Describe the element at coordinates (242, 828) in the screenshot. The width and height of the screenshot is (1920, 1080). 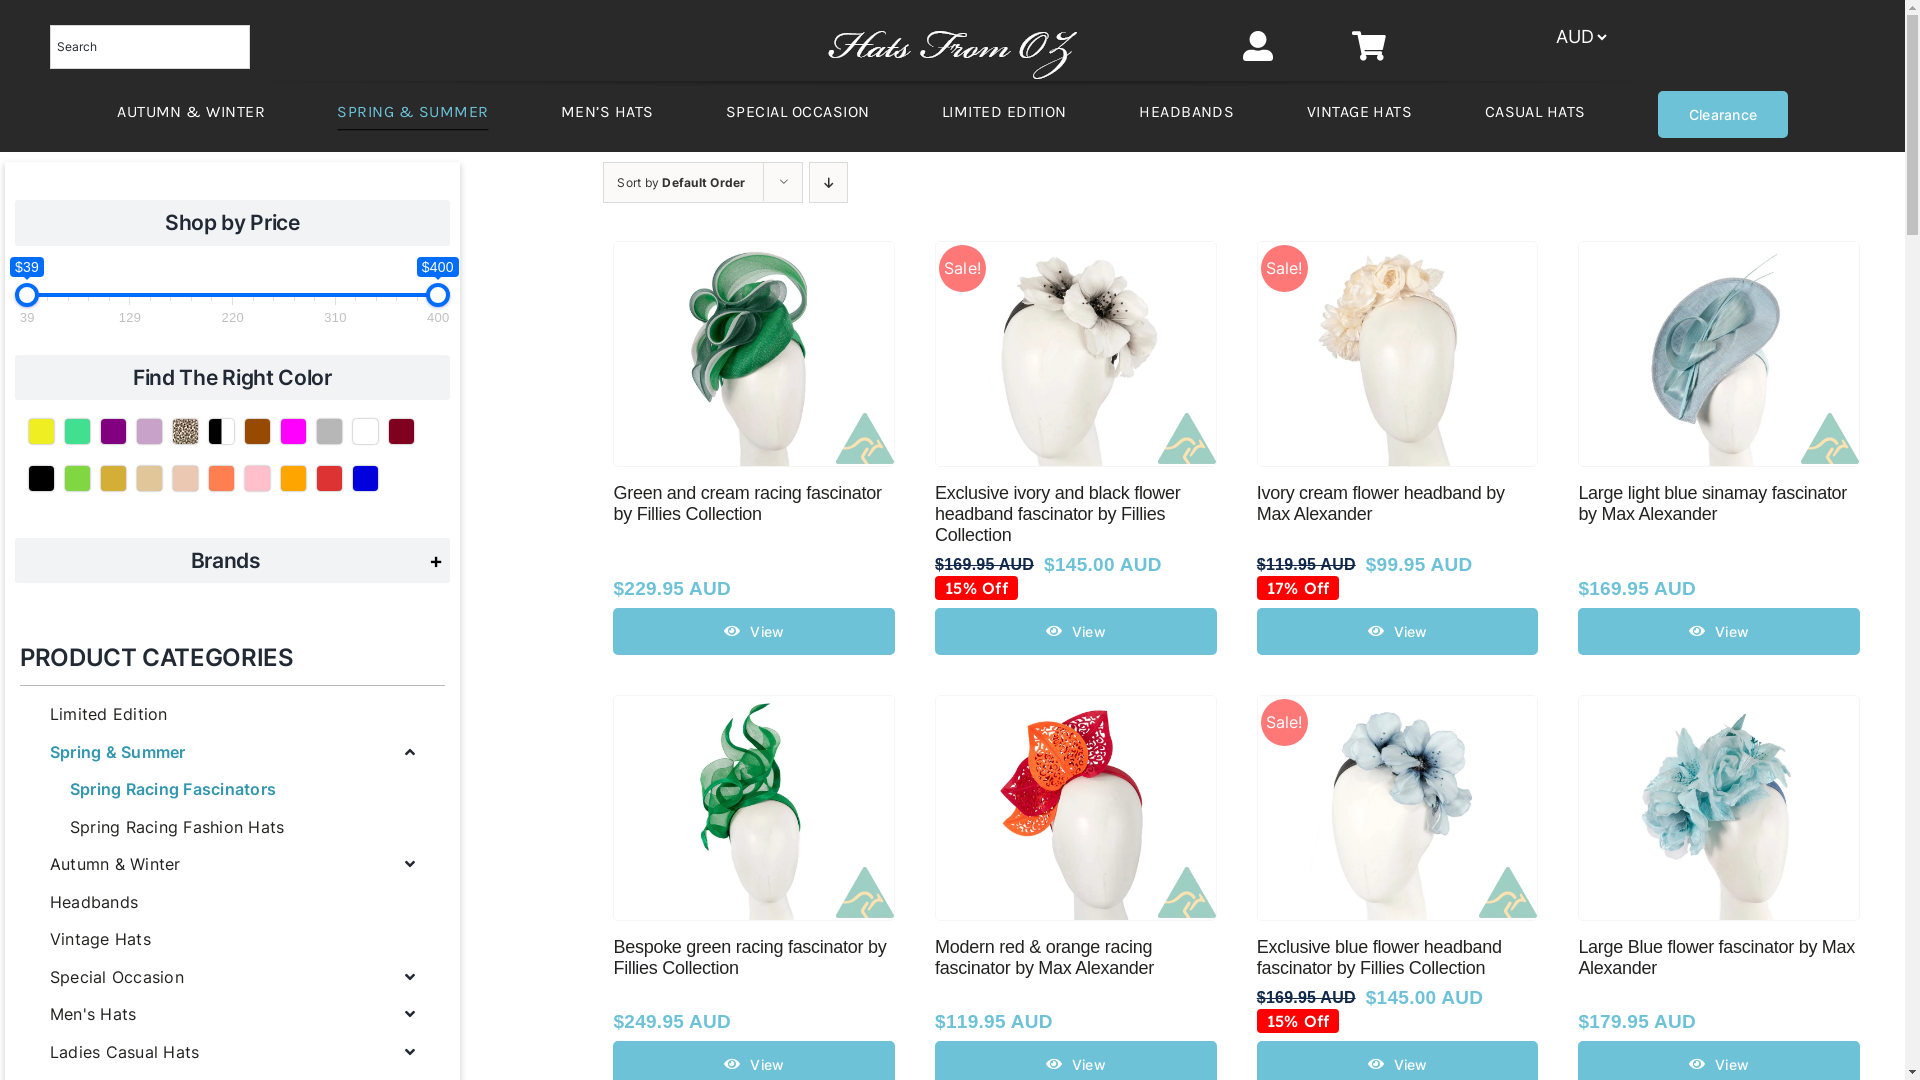
I see `Spring Racing Fashion Hats` at that location.